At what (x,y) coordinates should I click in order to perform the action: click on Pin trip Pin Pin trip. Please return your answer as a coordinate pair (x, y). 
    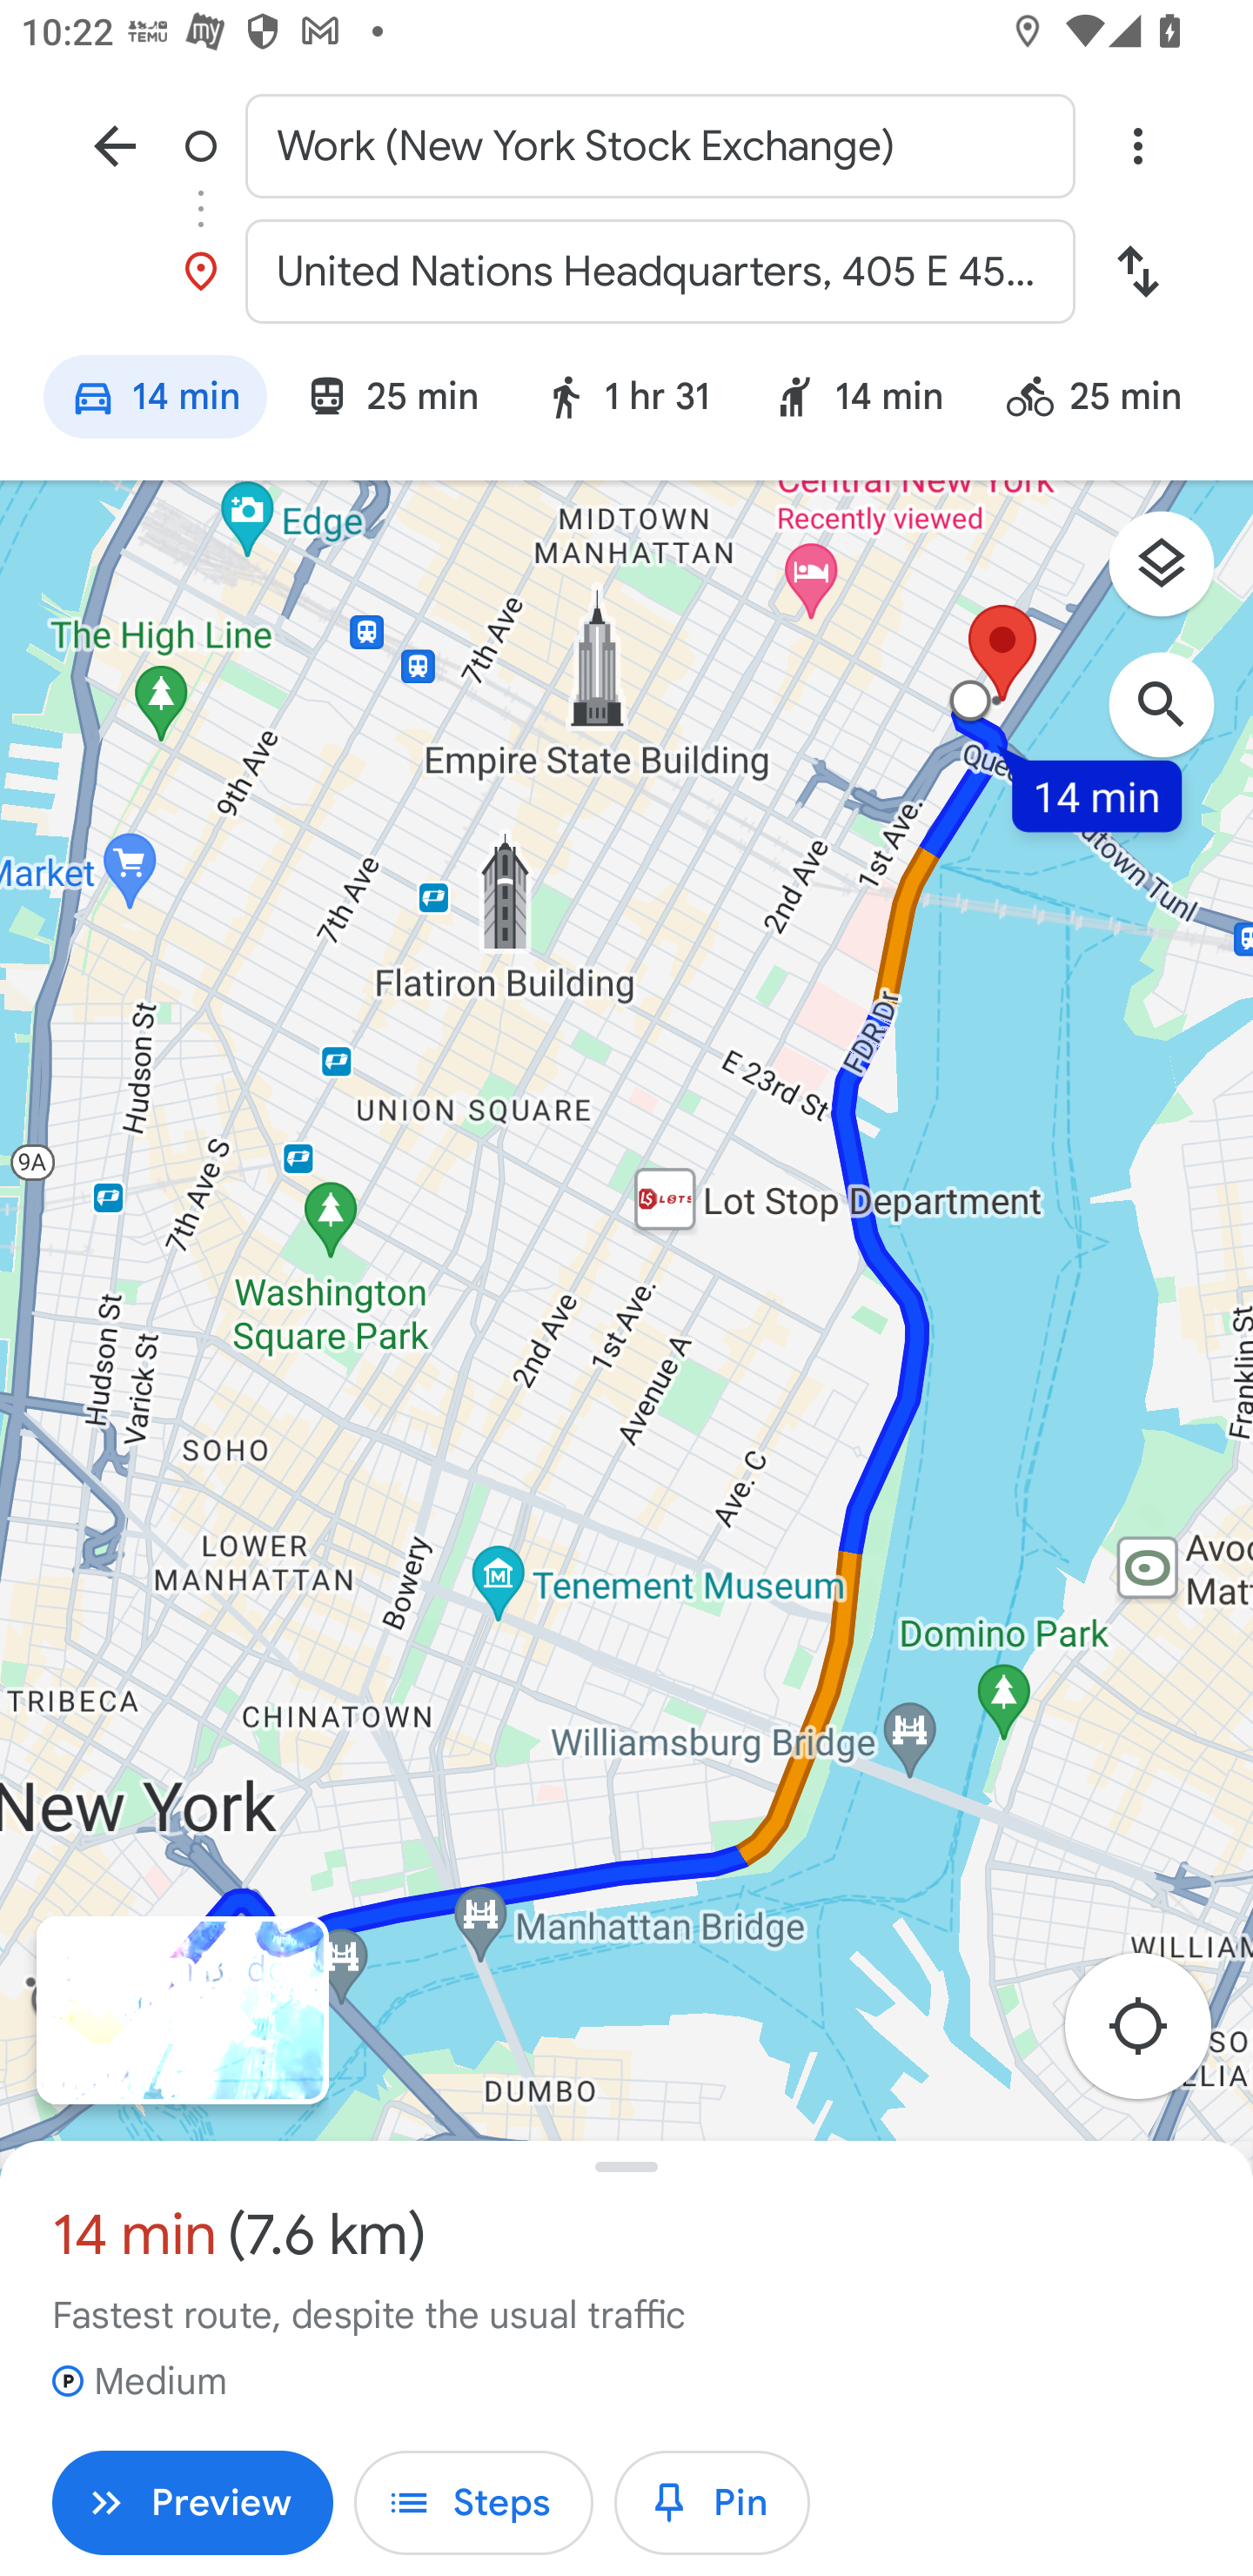
    Looking at the image, I should click on (712, 2503).